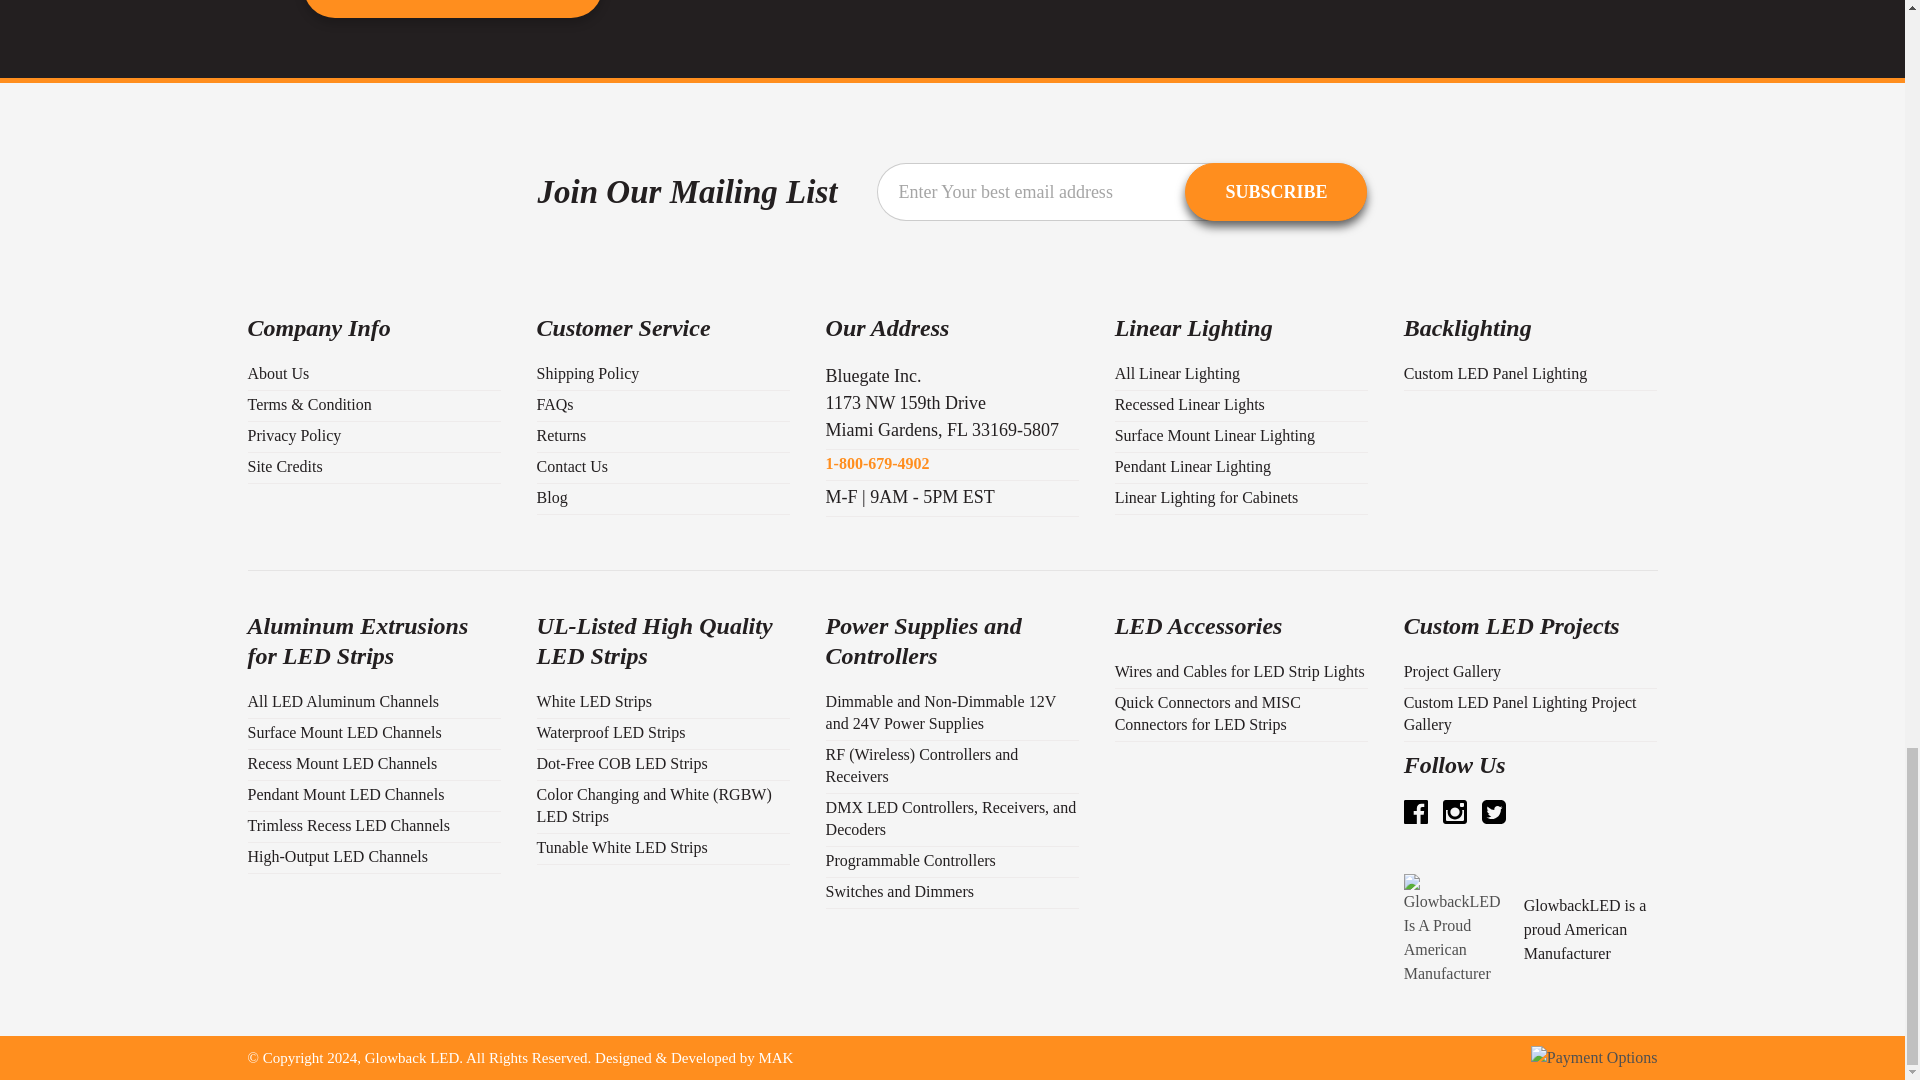  I want to click on Payment Options, so click(1594, 1058).